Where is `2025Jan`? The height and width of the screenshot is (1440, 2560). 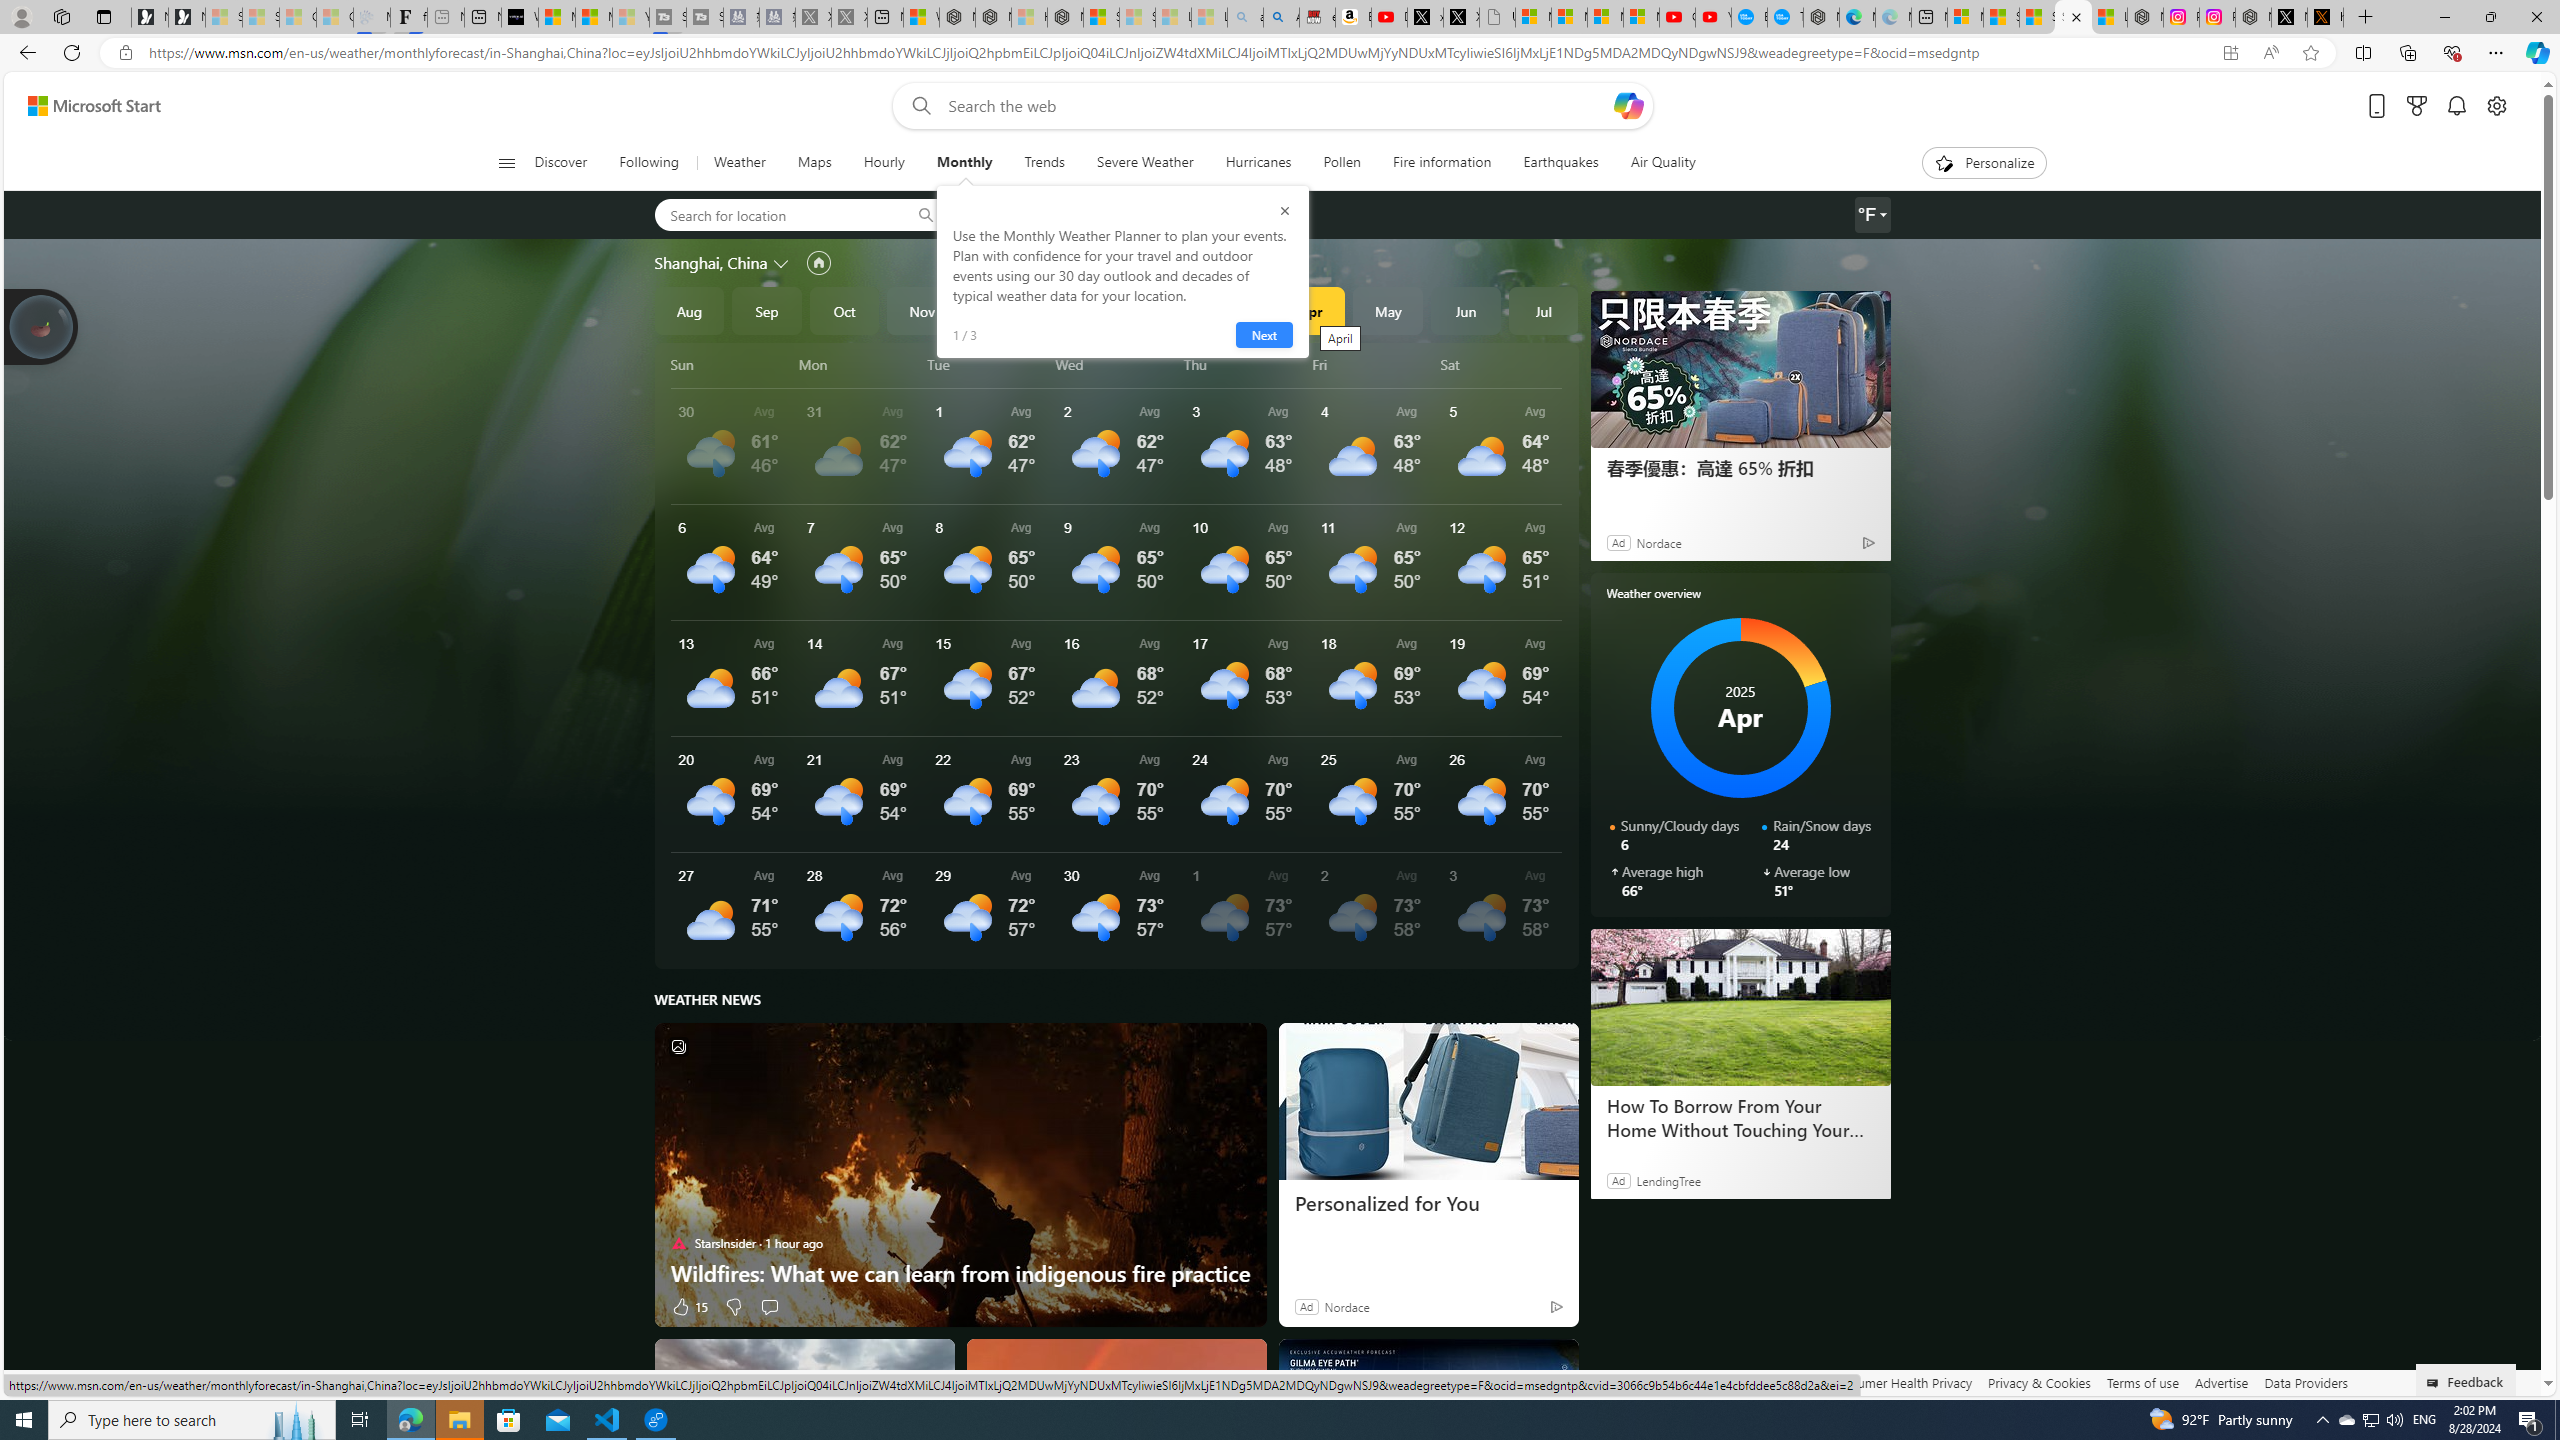
2025Jan is located at coordinates (1077, 310).